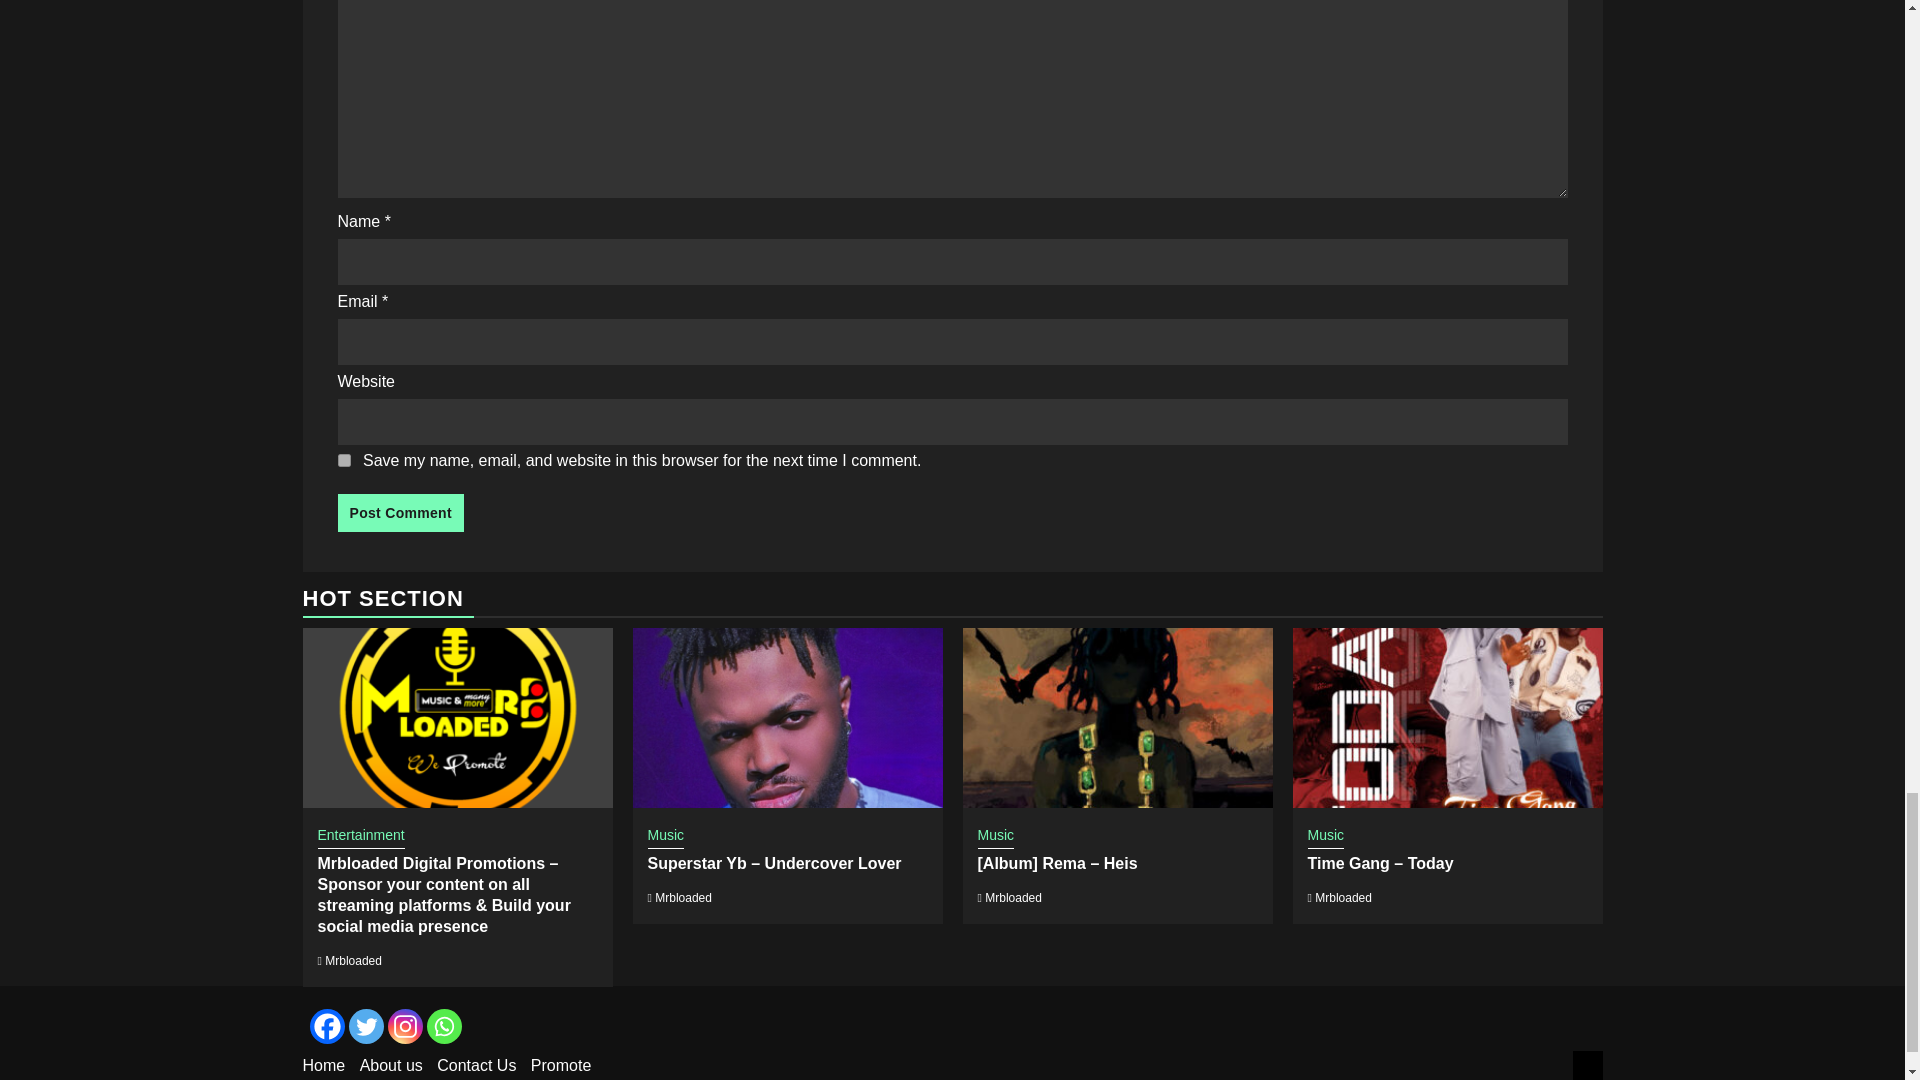 The image size is (1920, 1080). What do you see at coordinates (327, 1026) in the screenshot?
I see `Facebook` at bounding box center [327, 1026].